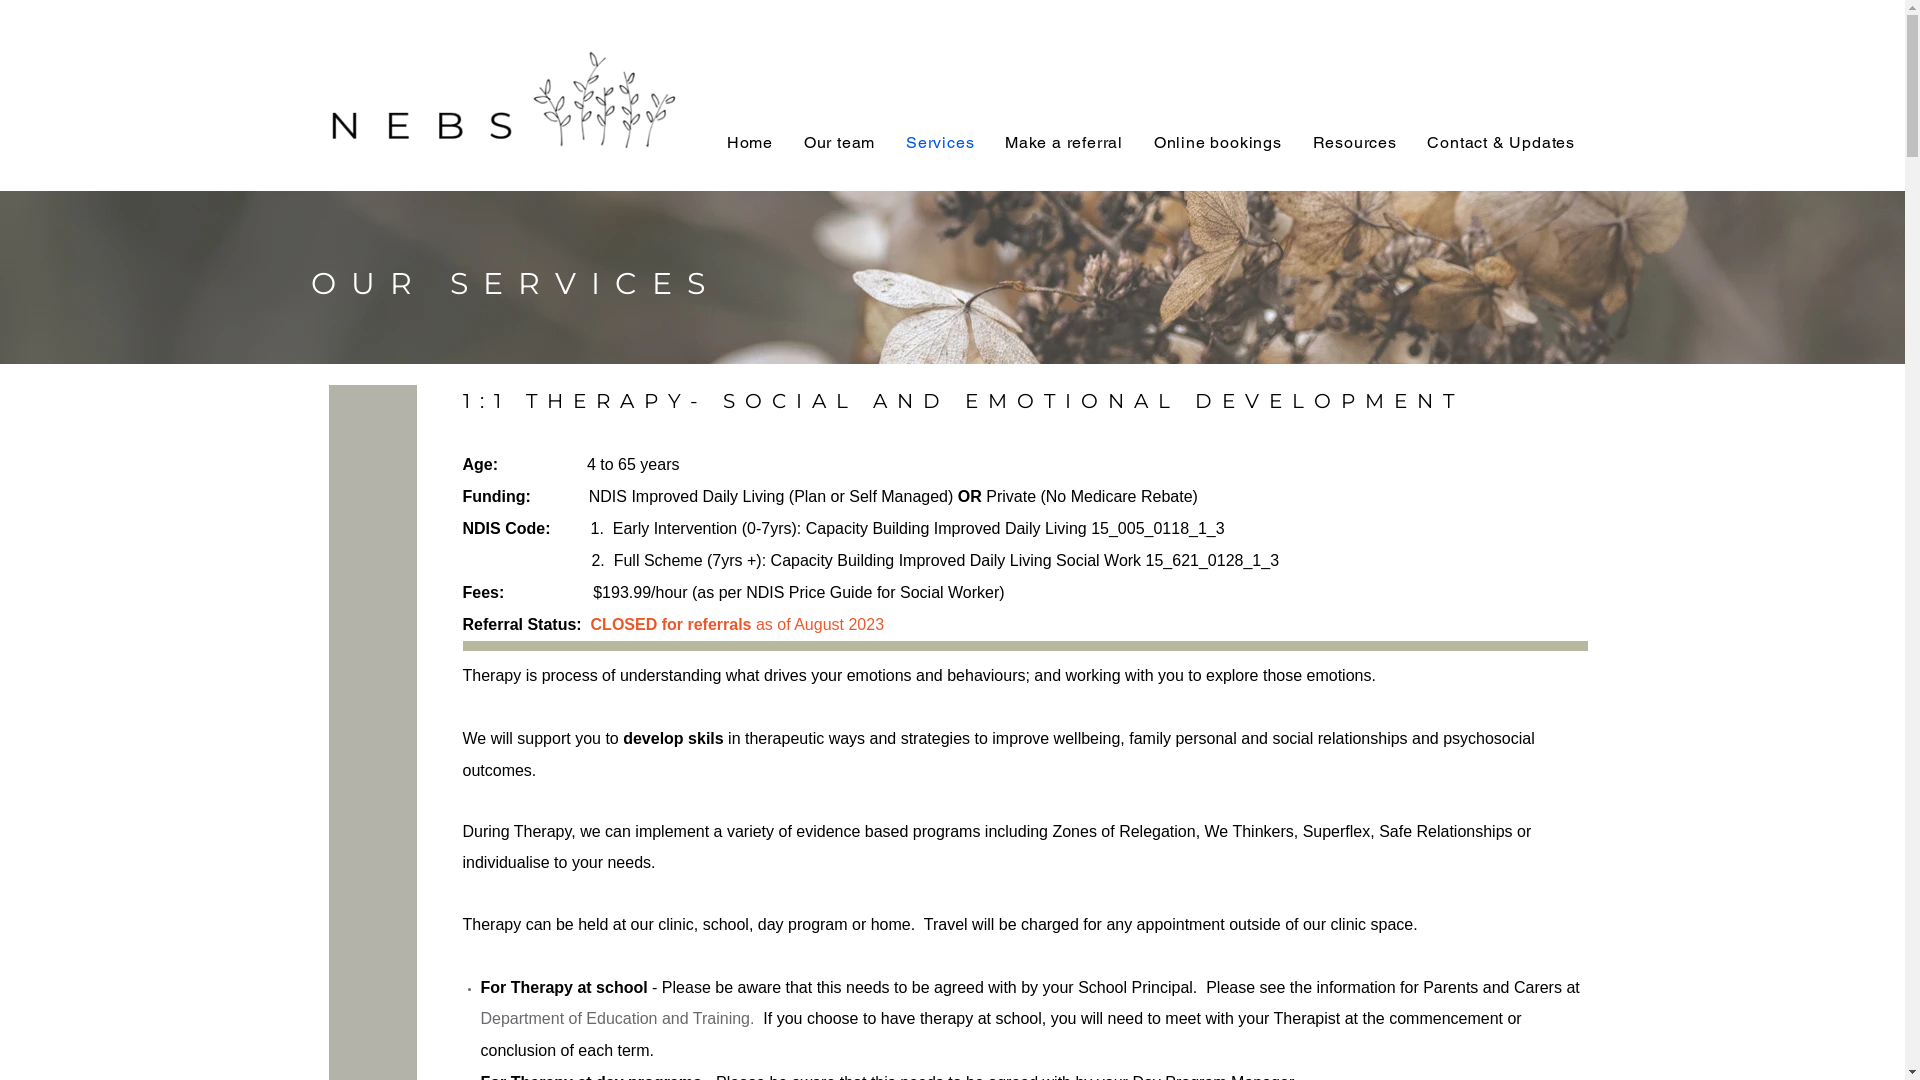  Describe the element at coordinates (1354, 142) in the screenshot. I see `Resources` at that location.